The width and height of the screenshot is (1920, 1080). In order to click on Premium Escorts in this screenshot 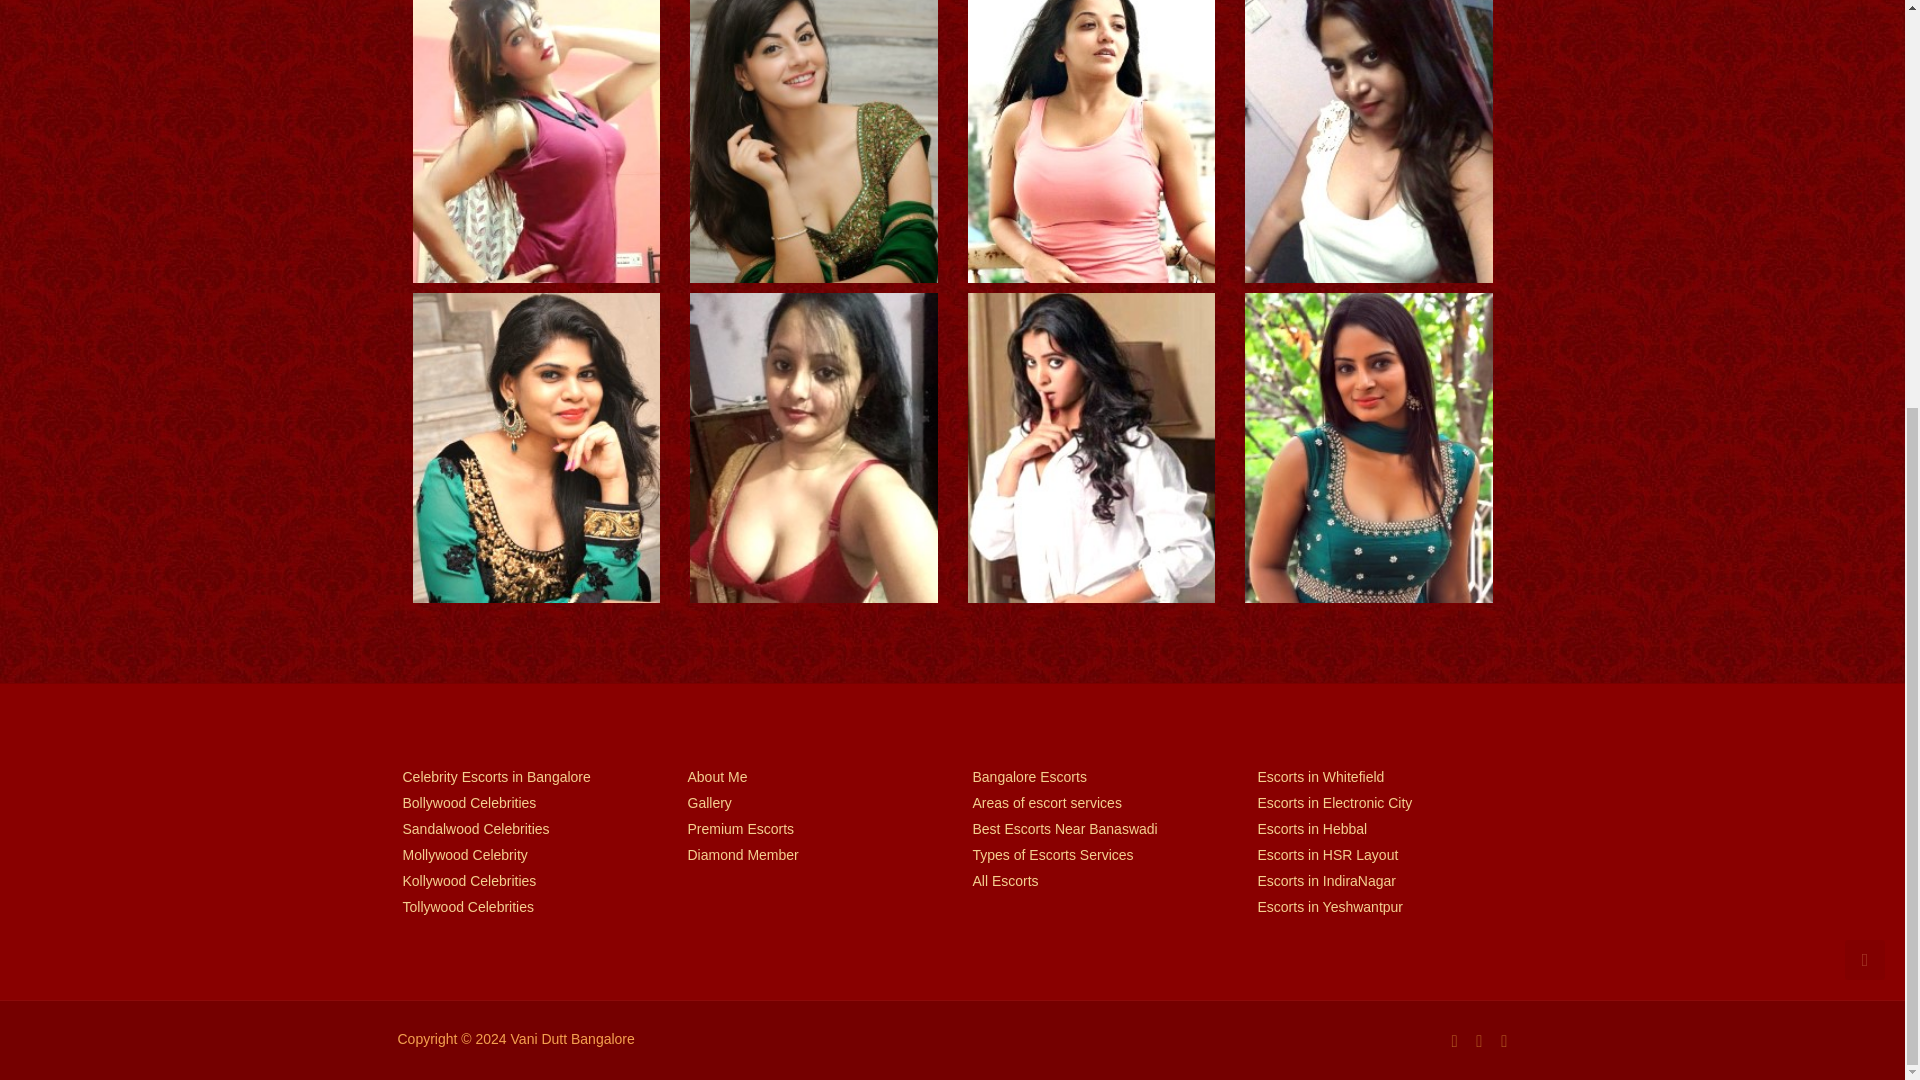, I will do `click(810, 828)`.